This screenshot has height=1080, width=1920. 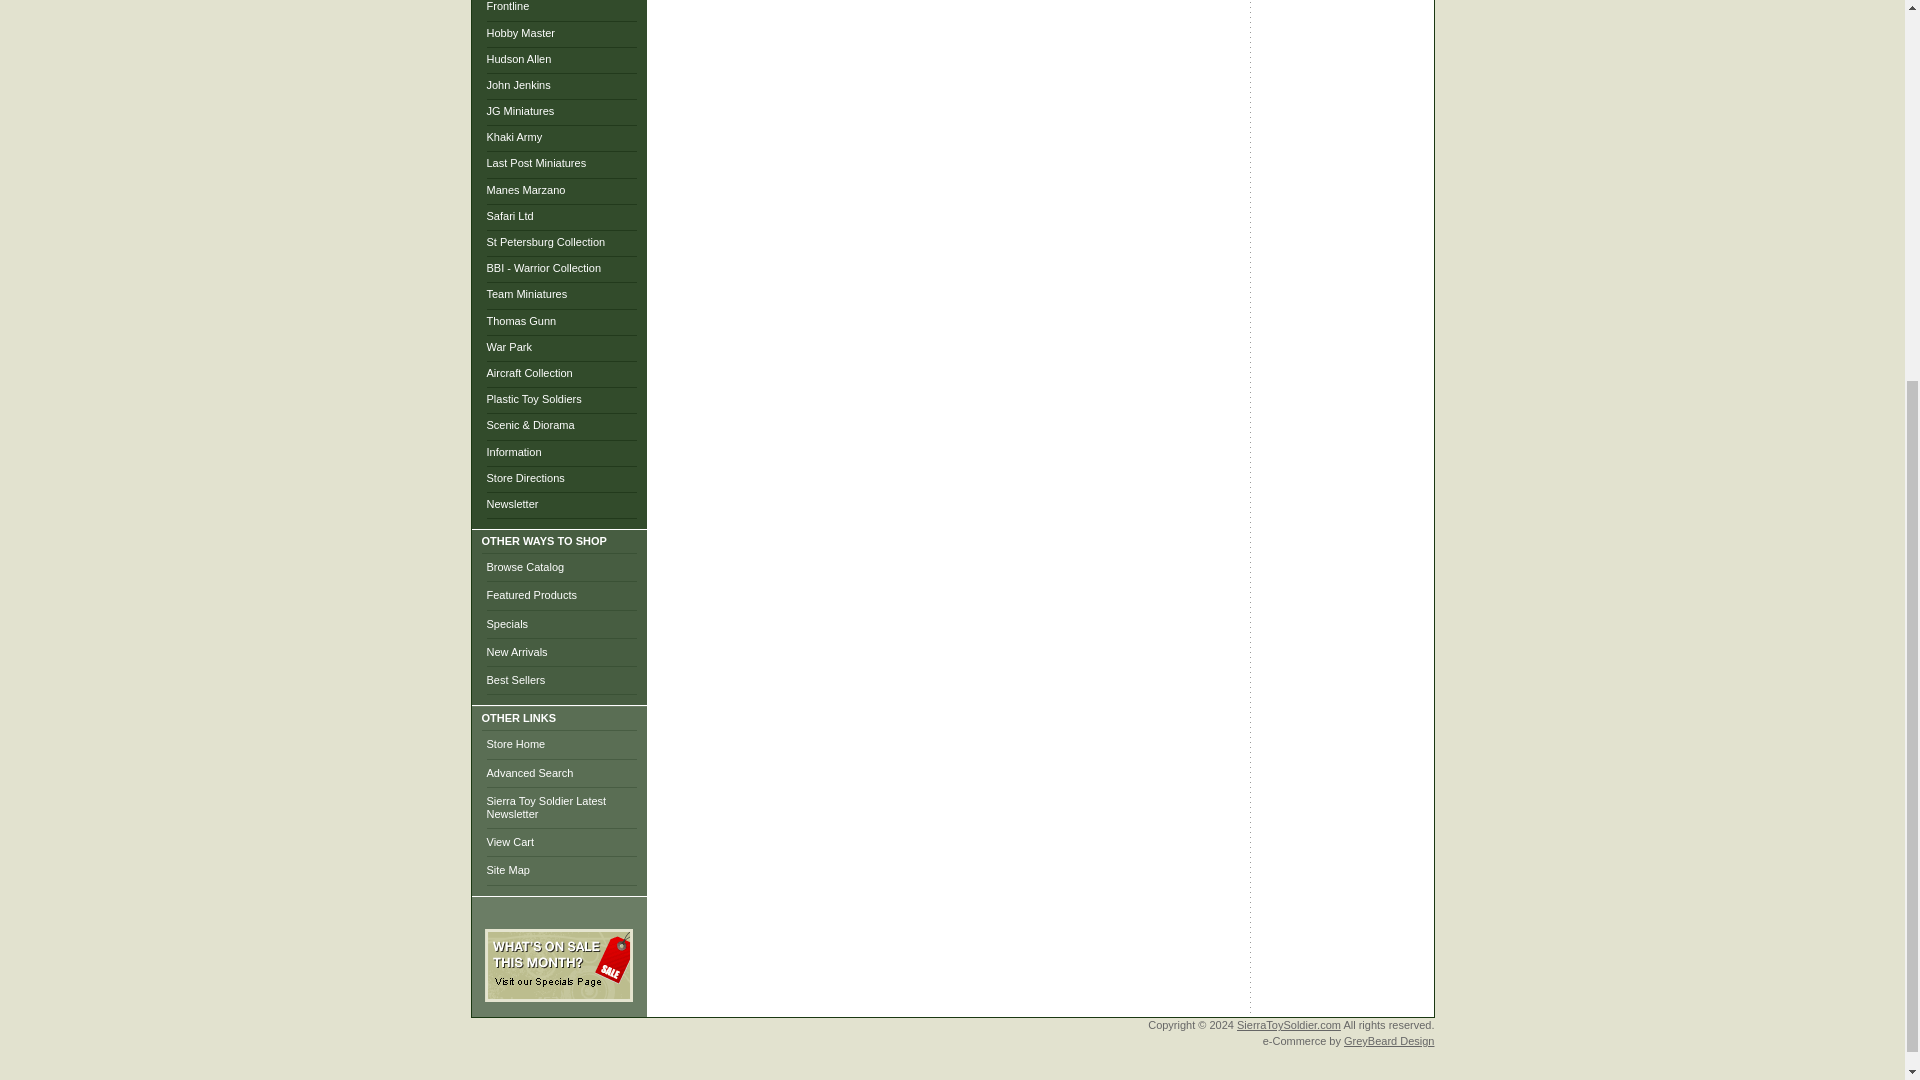 What do you see at coordinates (518, 58) in the screenshot?
I see `Hudson Allen` at bounding box center [518, 58].